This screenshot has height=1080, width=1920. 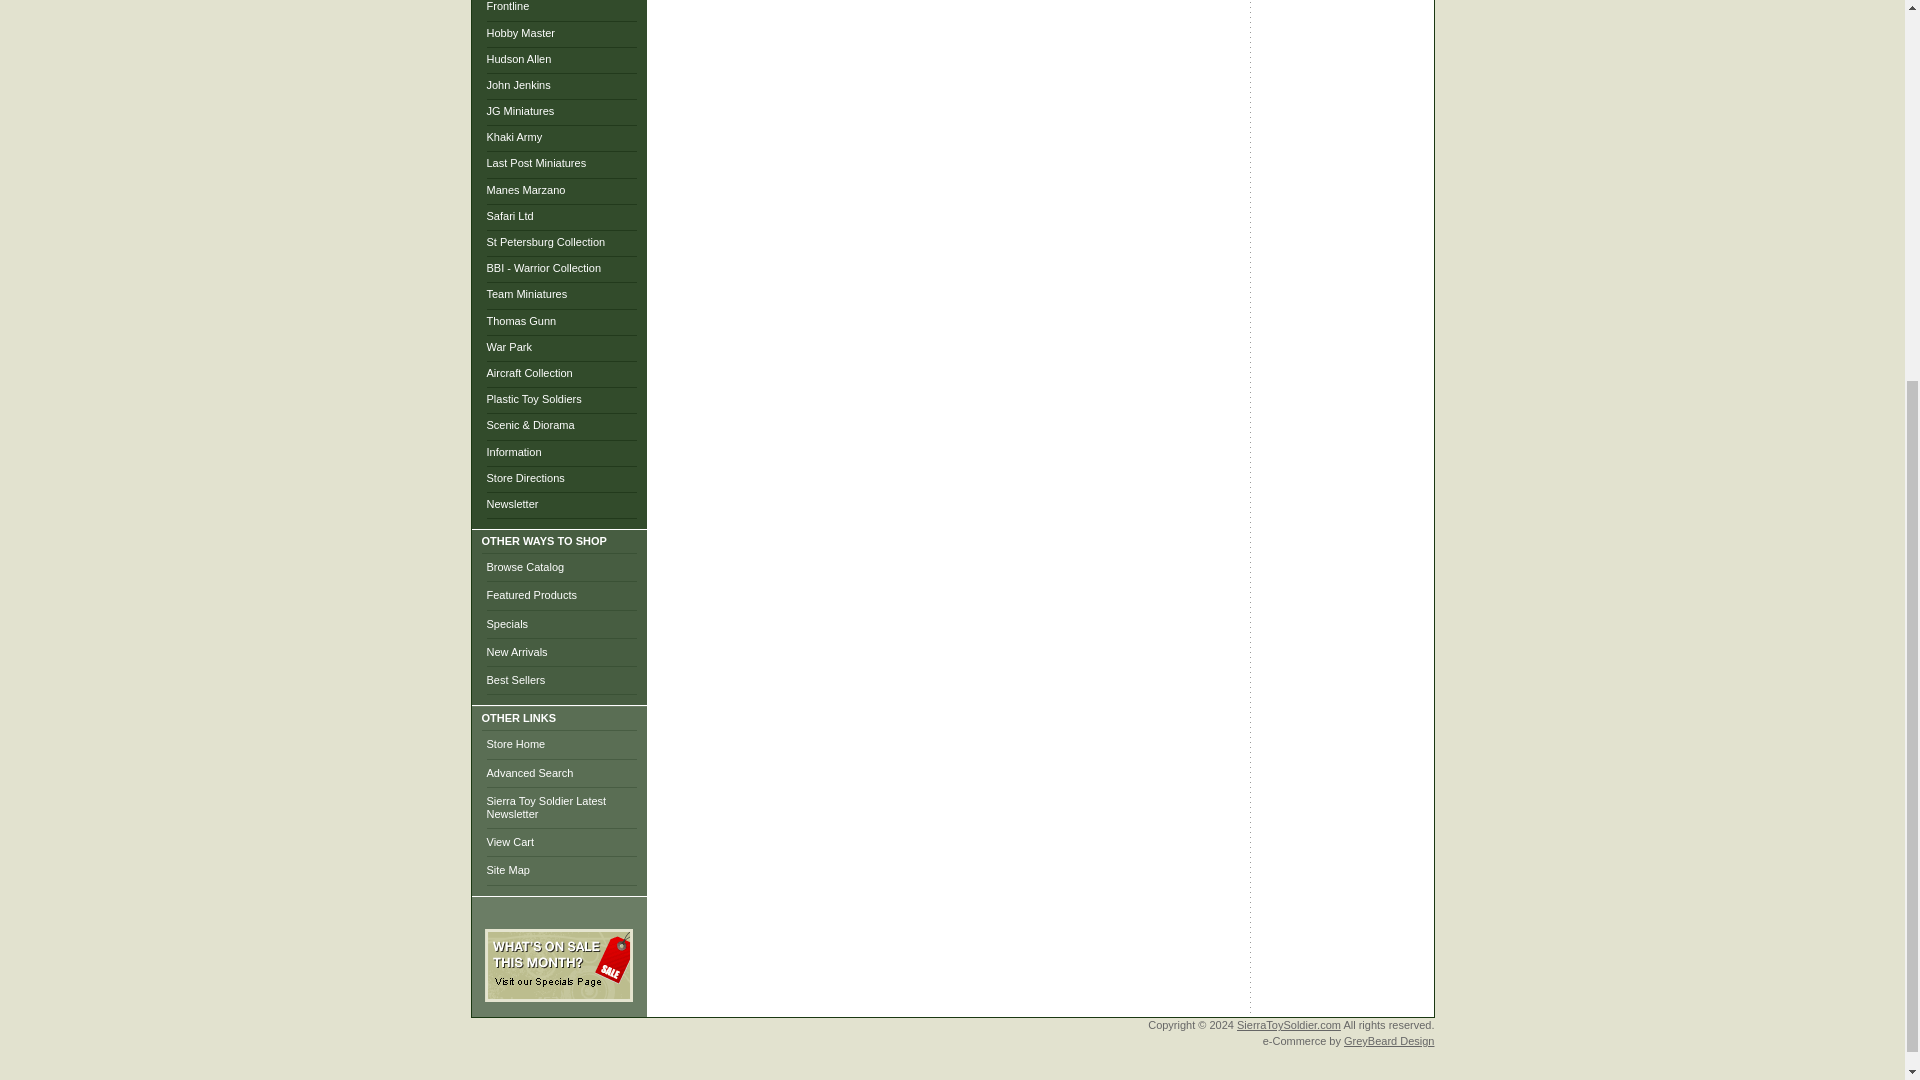 What do you see at coordinates (518, 58) in the screenshot?
I see `Hudson Allen` at bounding box center [518, 58].